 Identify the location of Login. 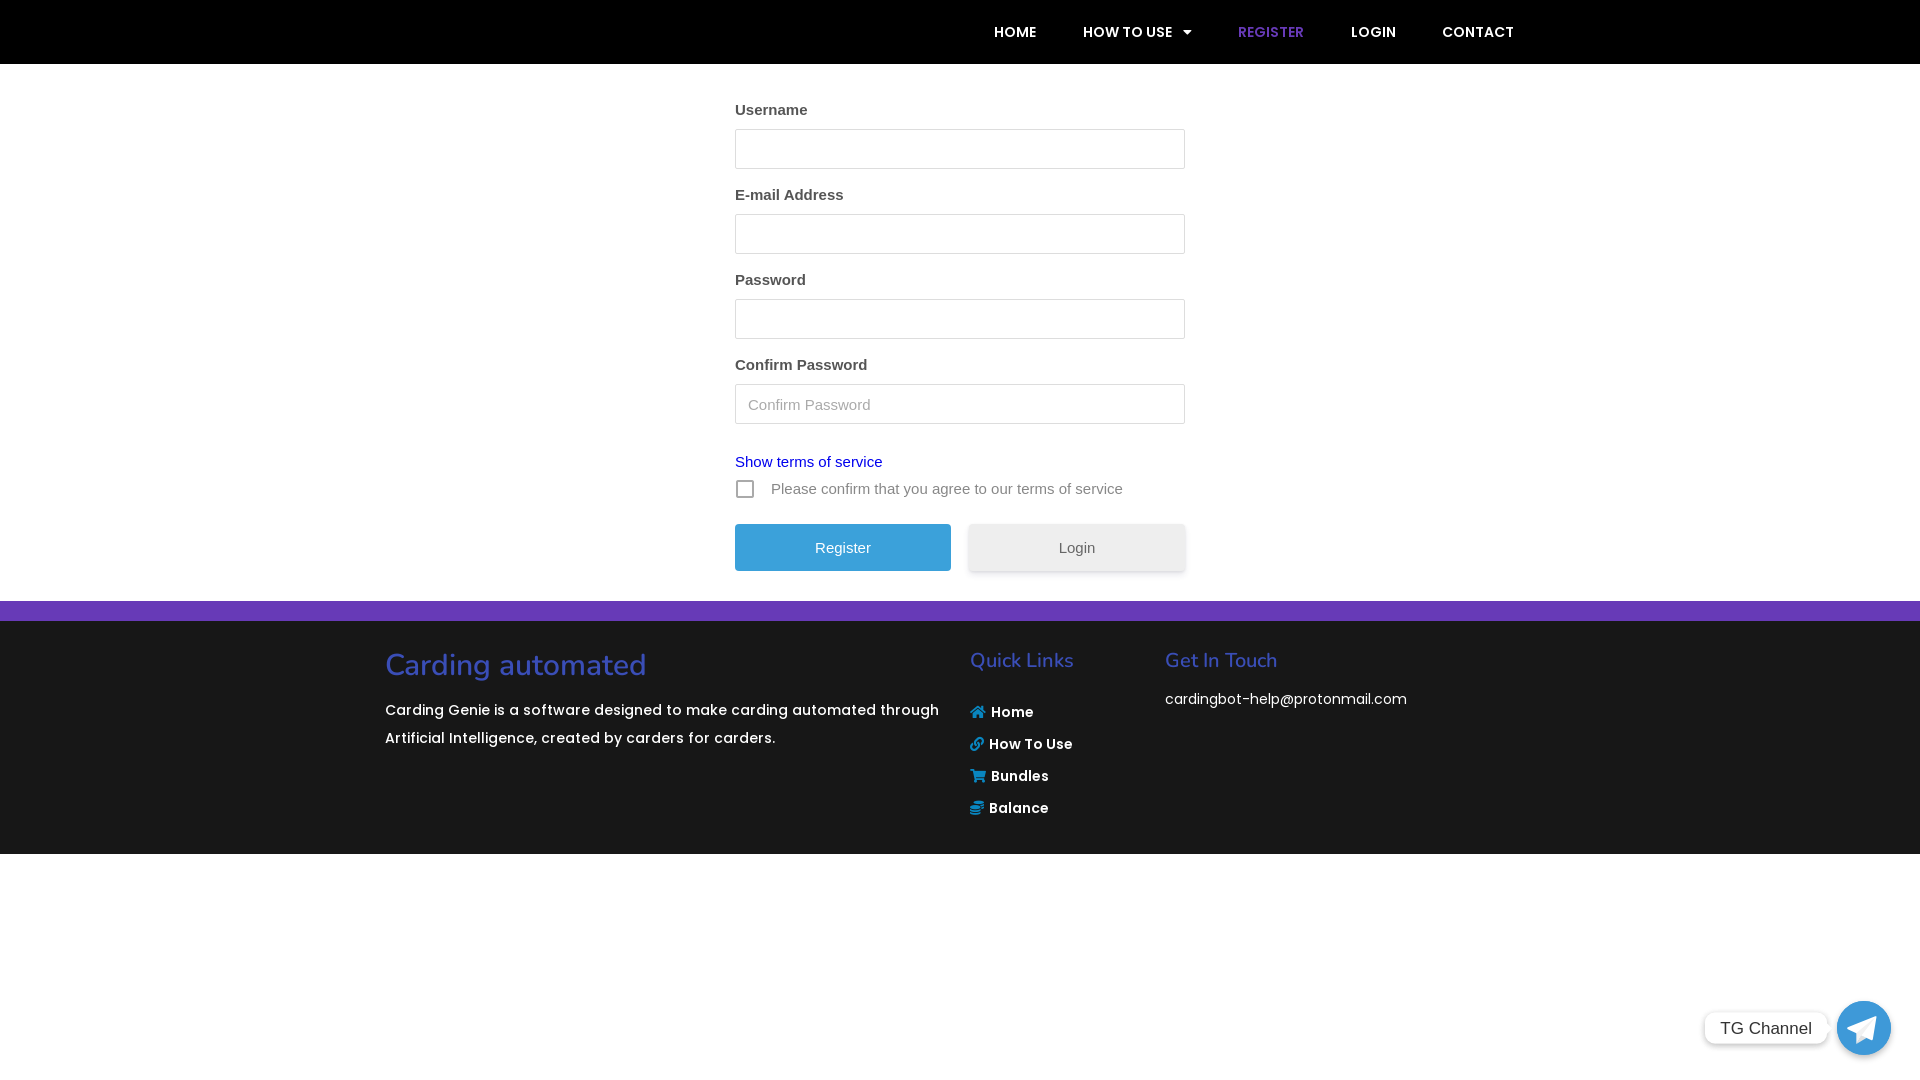
(1076, 548).